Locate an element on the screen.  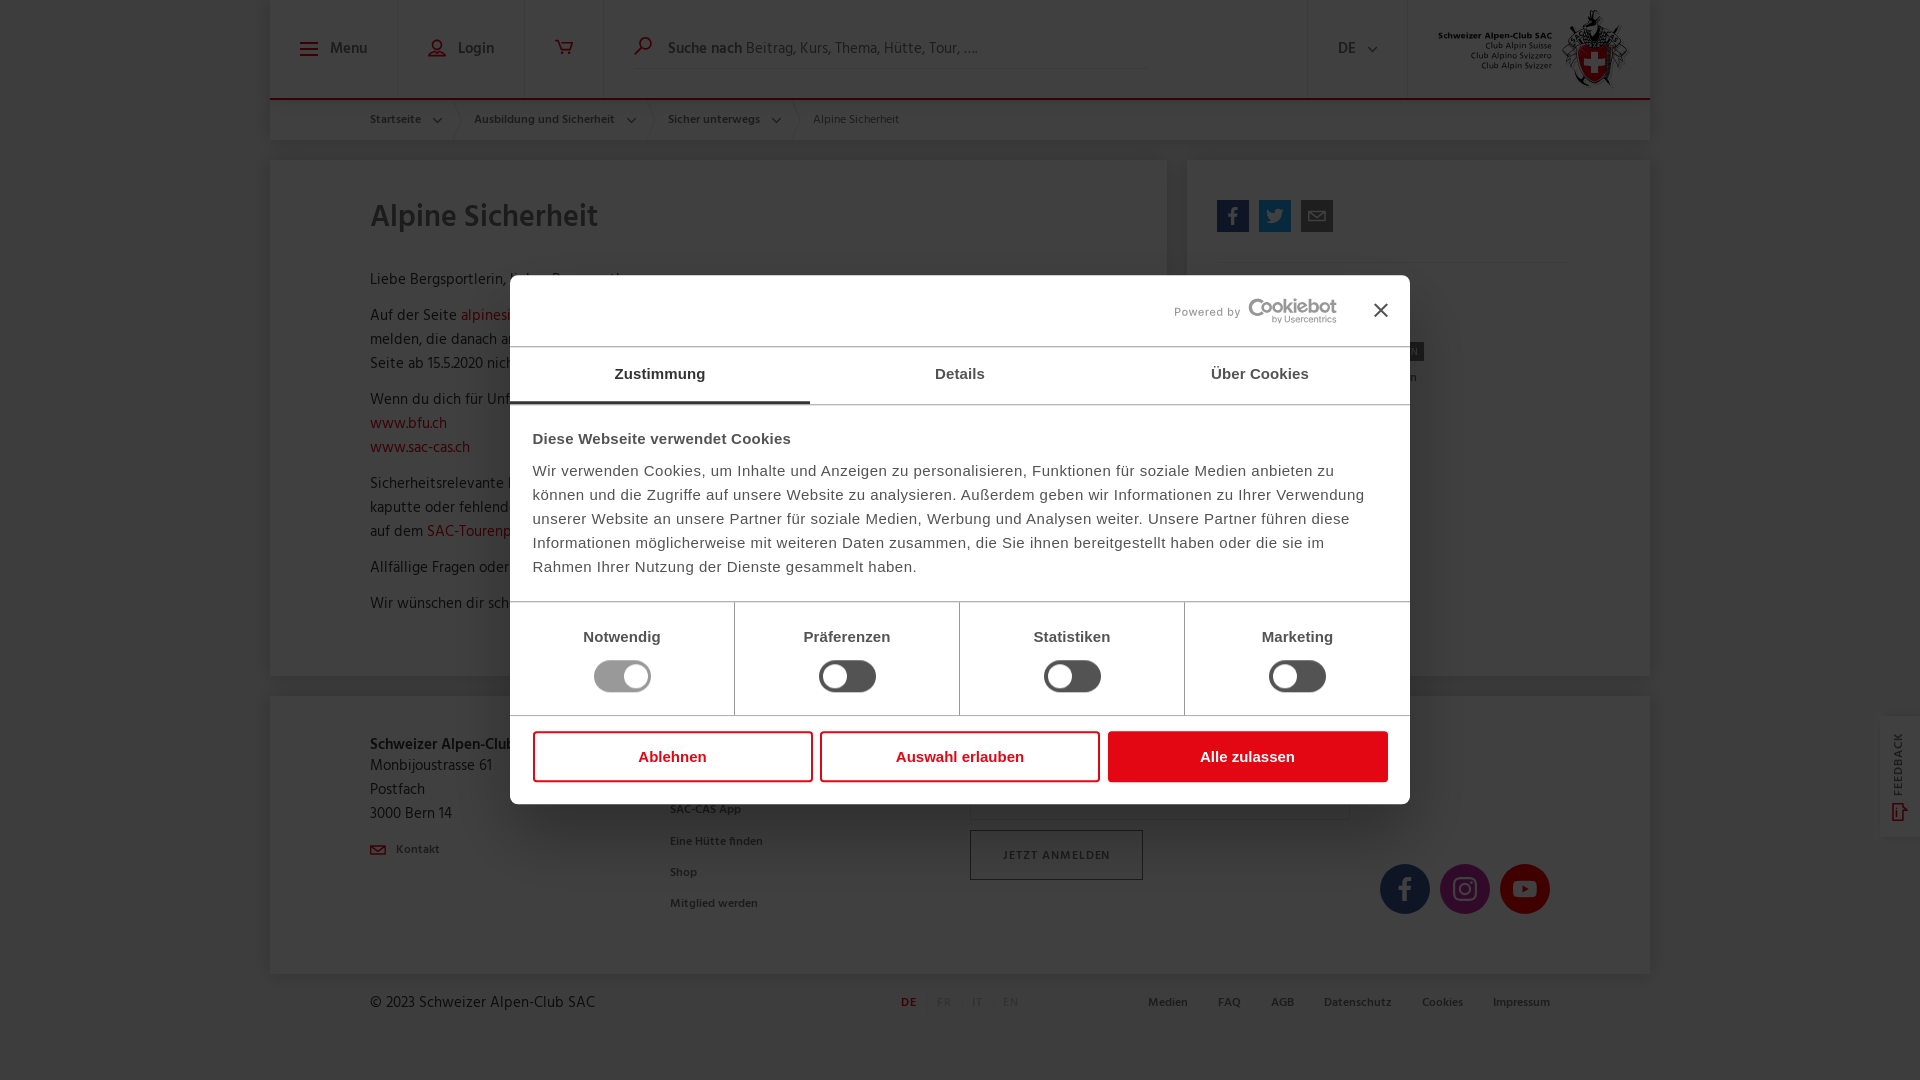
Zustandswarnungen is located at coordinates (1438, 378).